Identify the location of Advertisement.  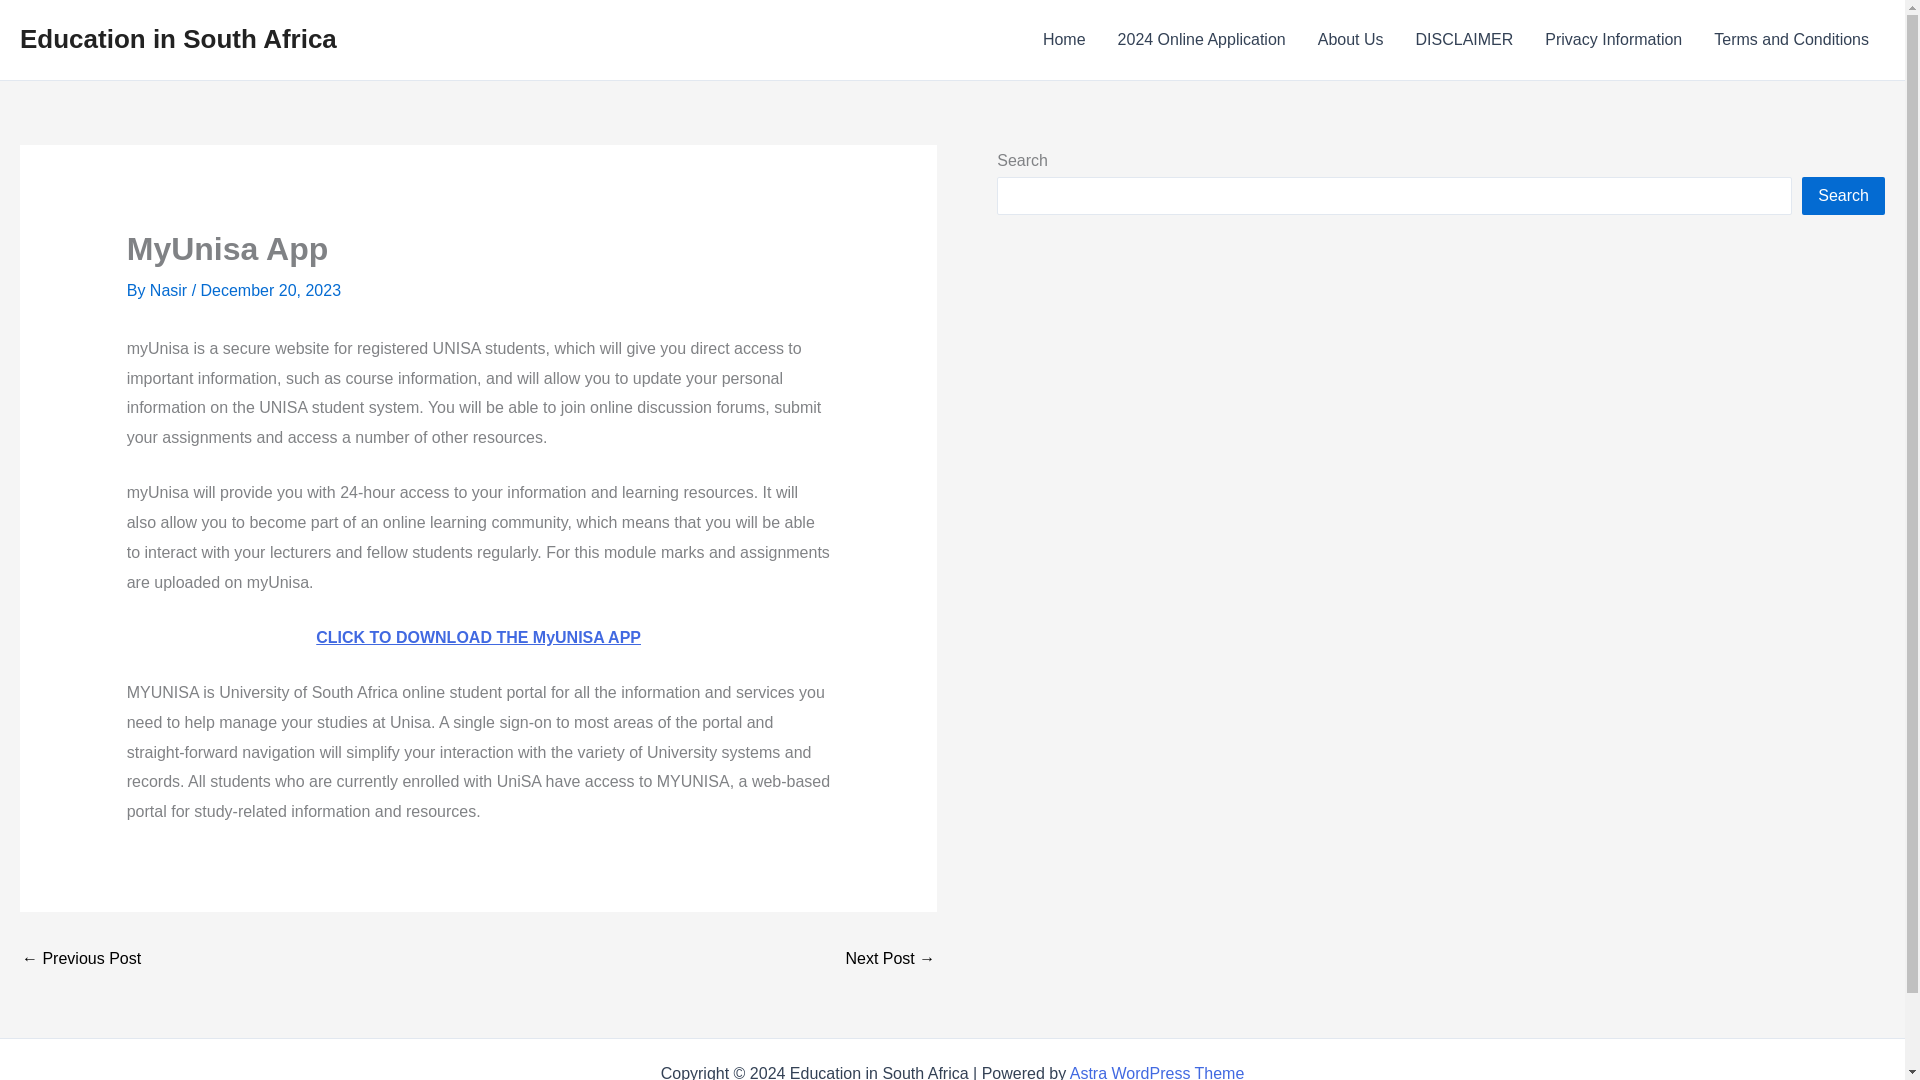
(1146, 560).